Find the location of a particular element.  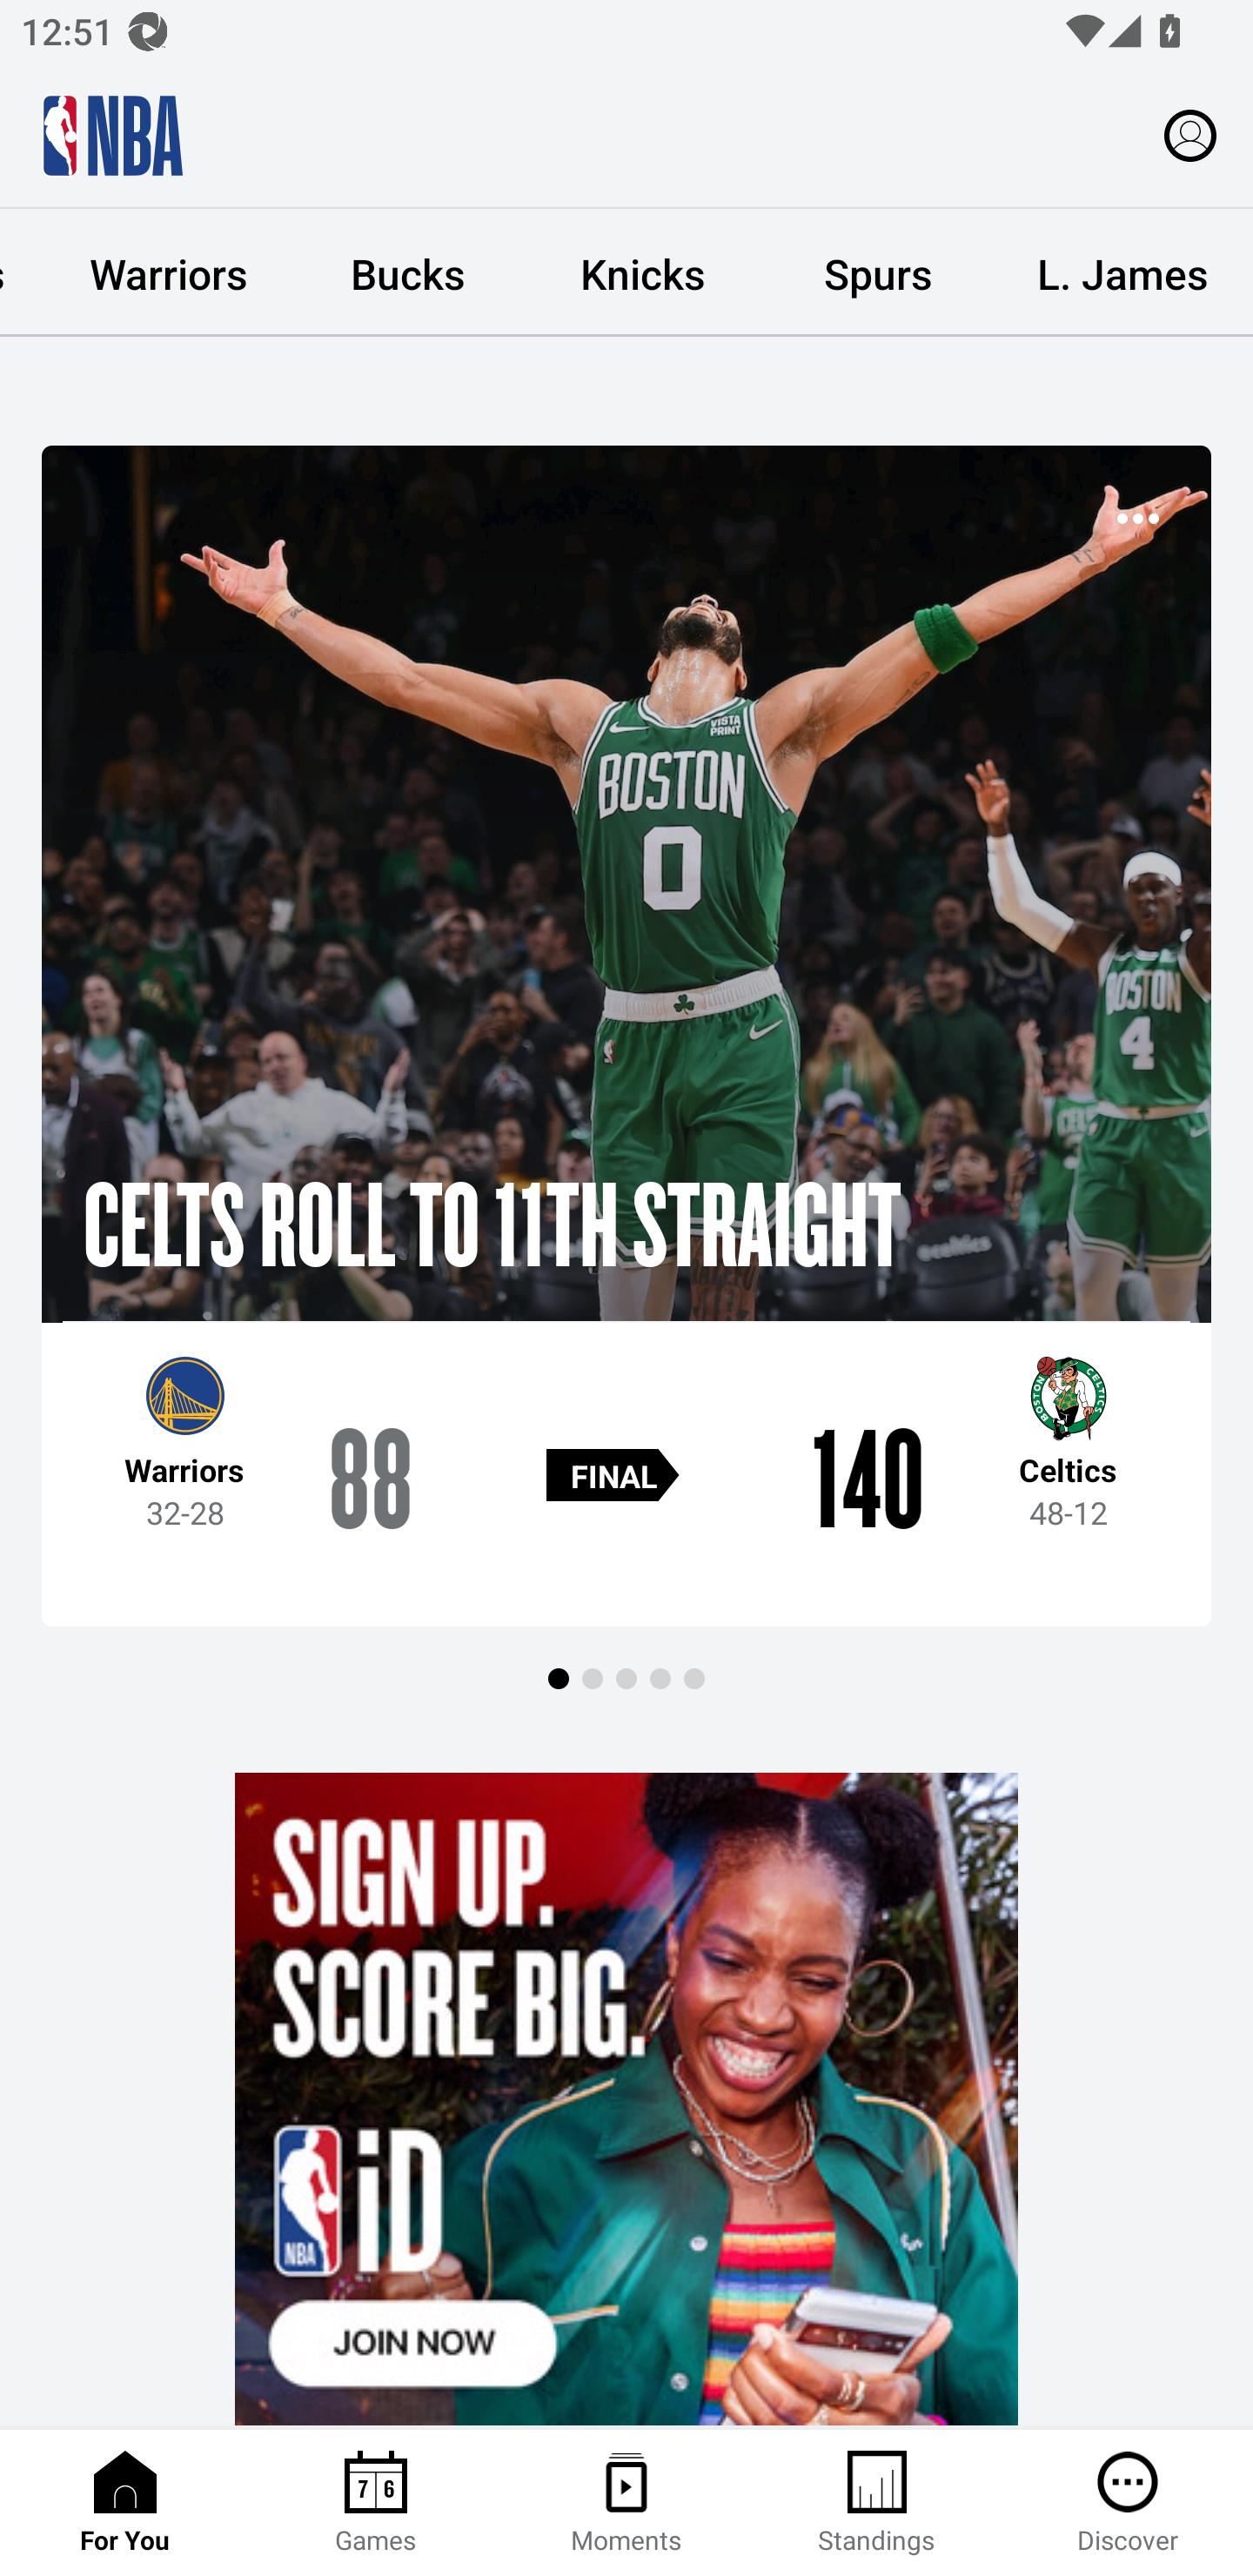

Moments is located at coordinates (626, 2503).